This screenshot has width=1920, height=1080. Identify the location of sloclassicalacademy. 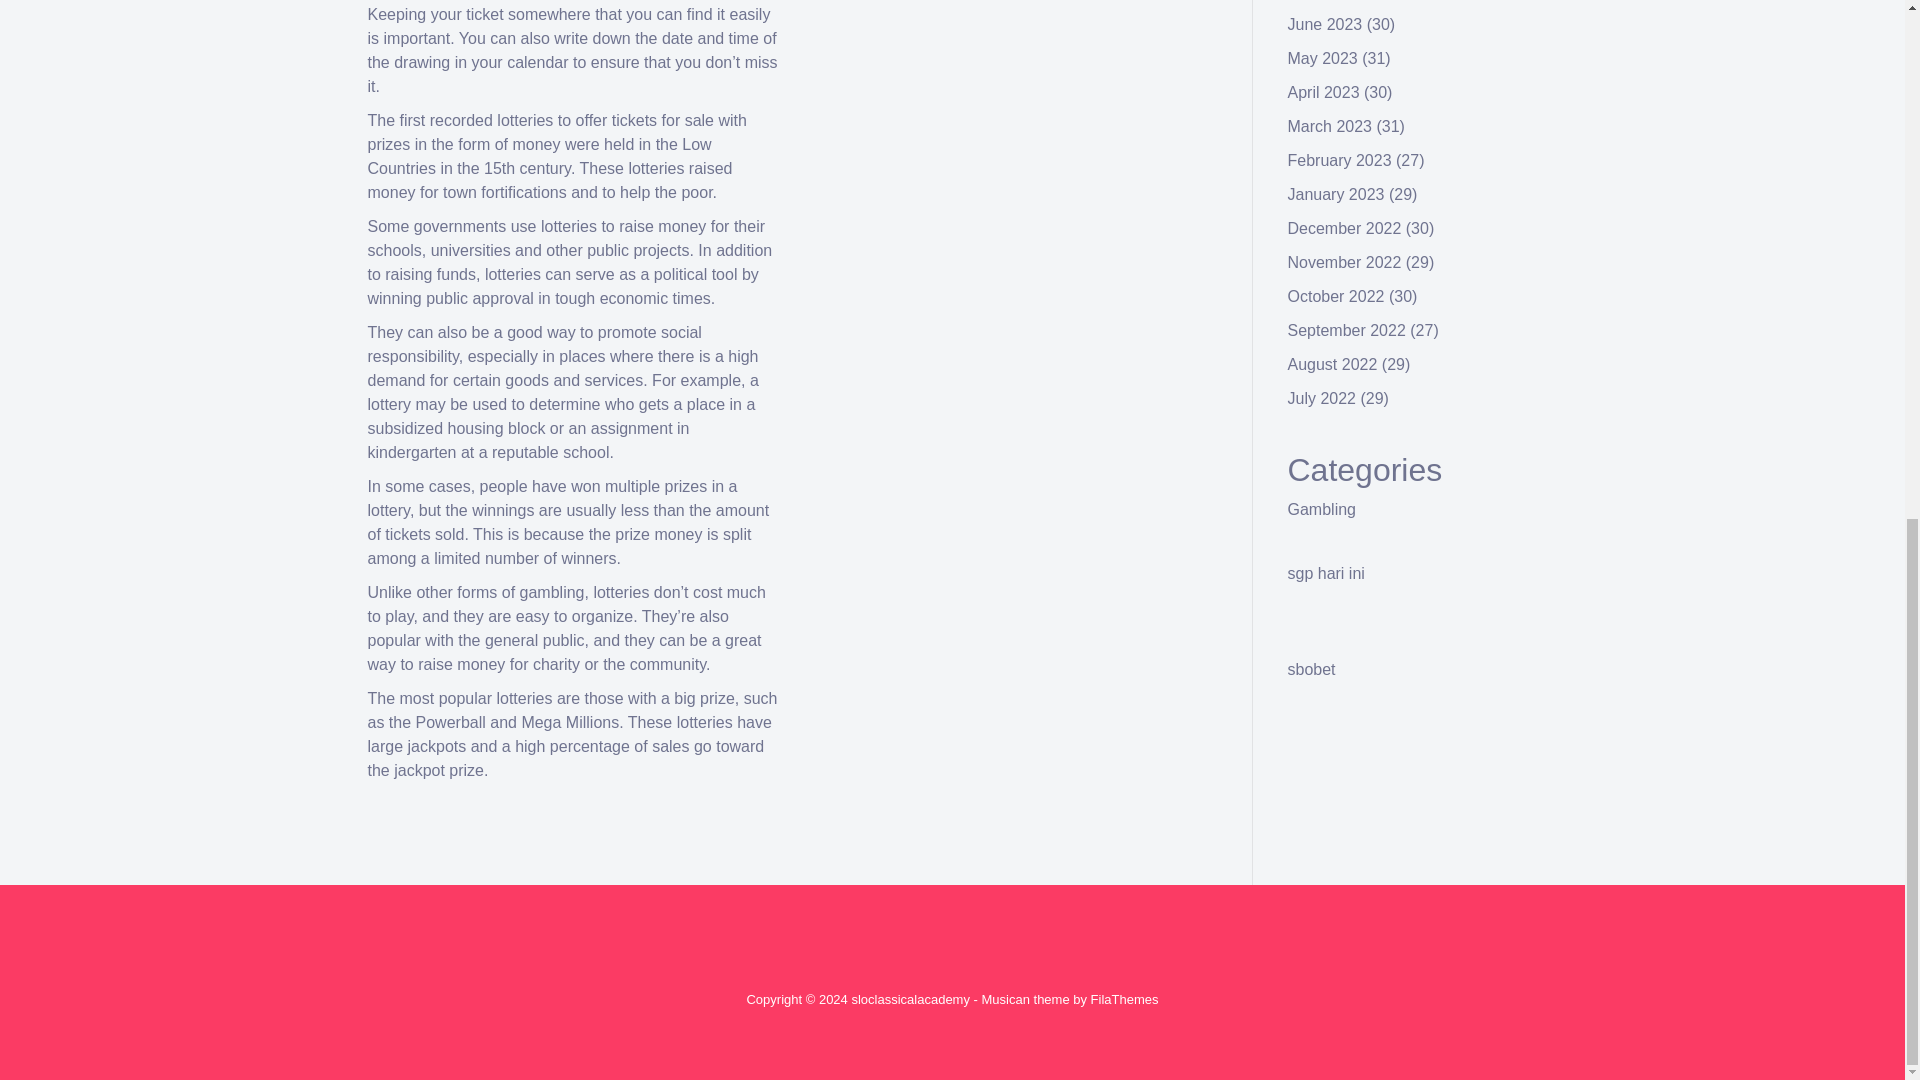
(910, 999).